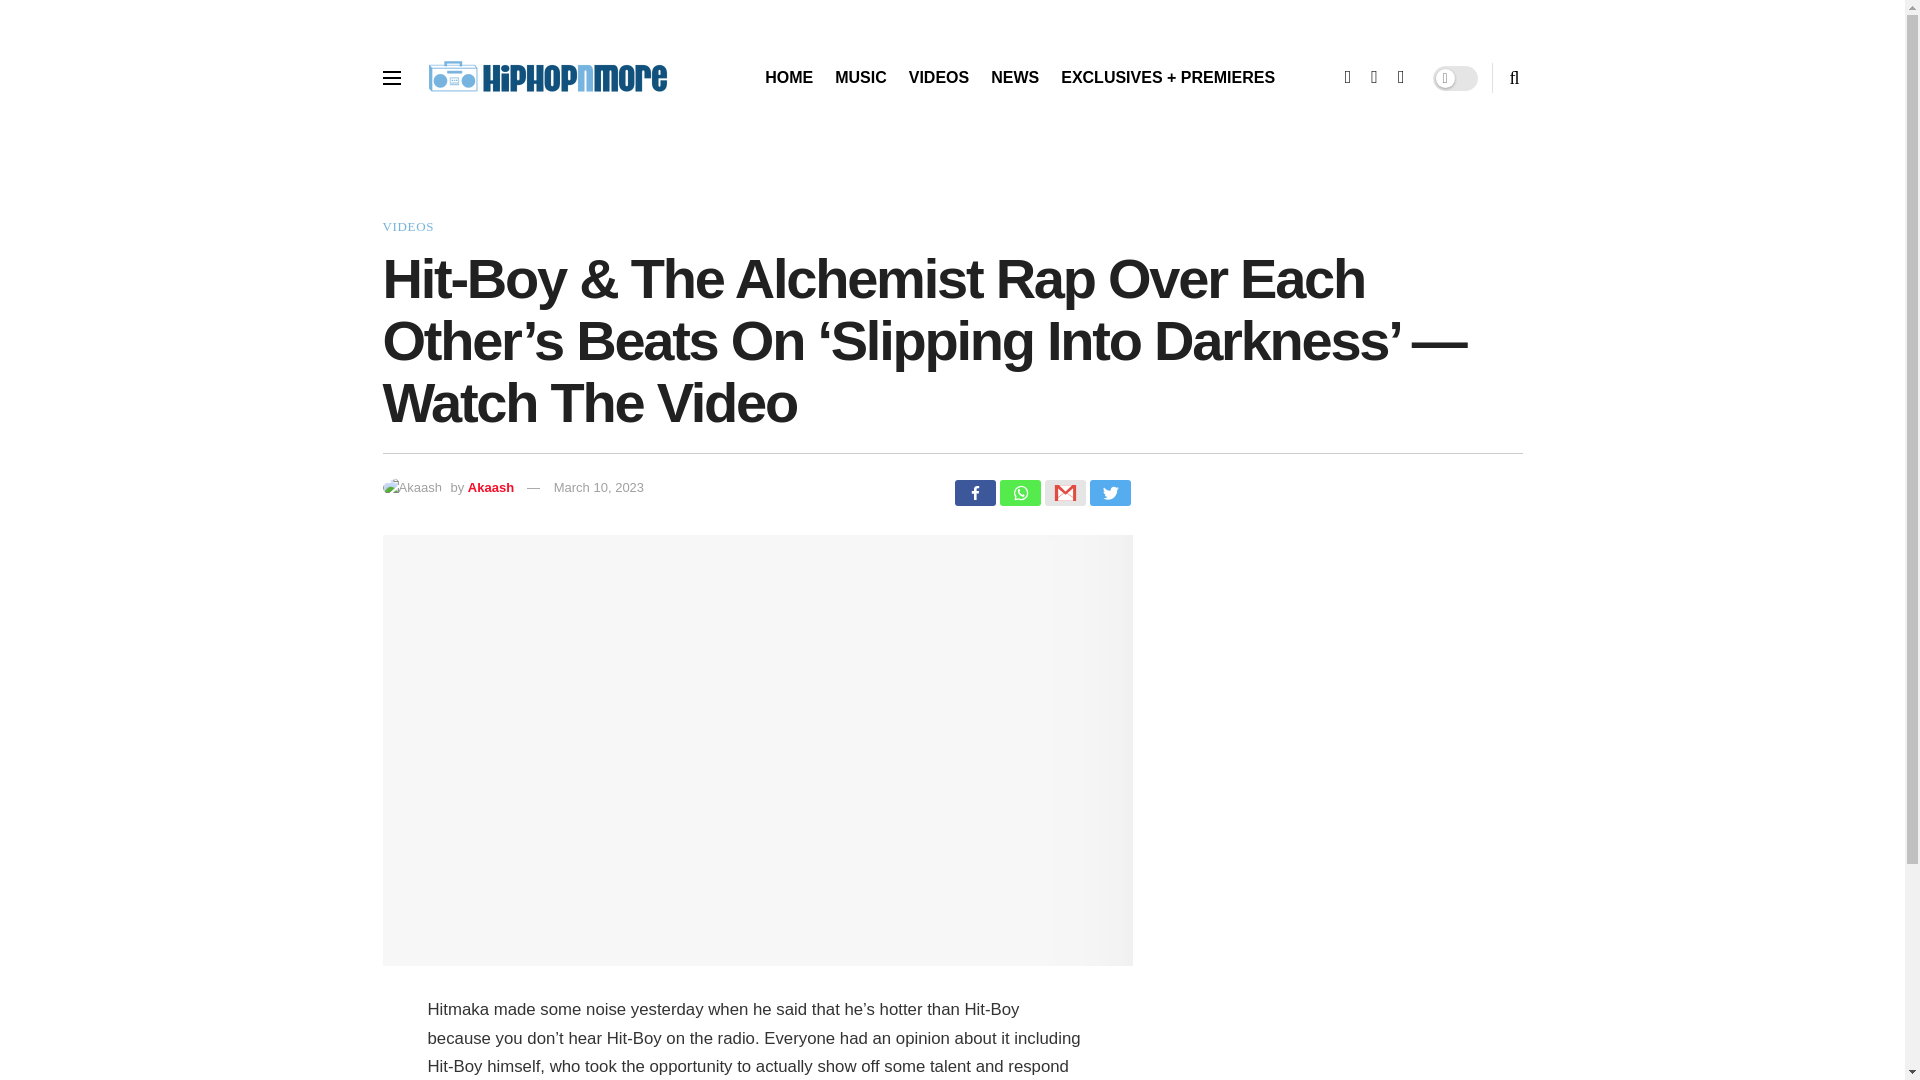 The image size is (1920, 1080). Describe the element at coordinates (408, 226) in the screenshot. I see `VIDEOS` at that location.